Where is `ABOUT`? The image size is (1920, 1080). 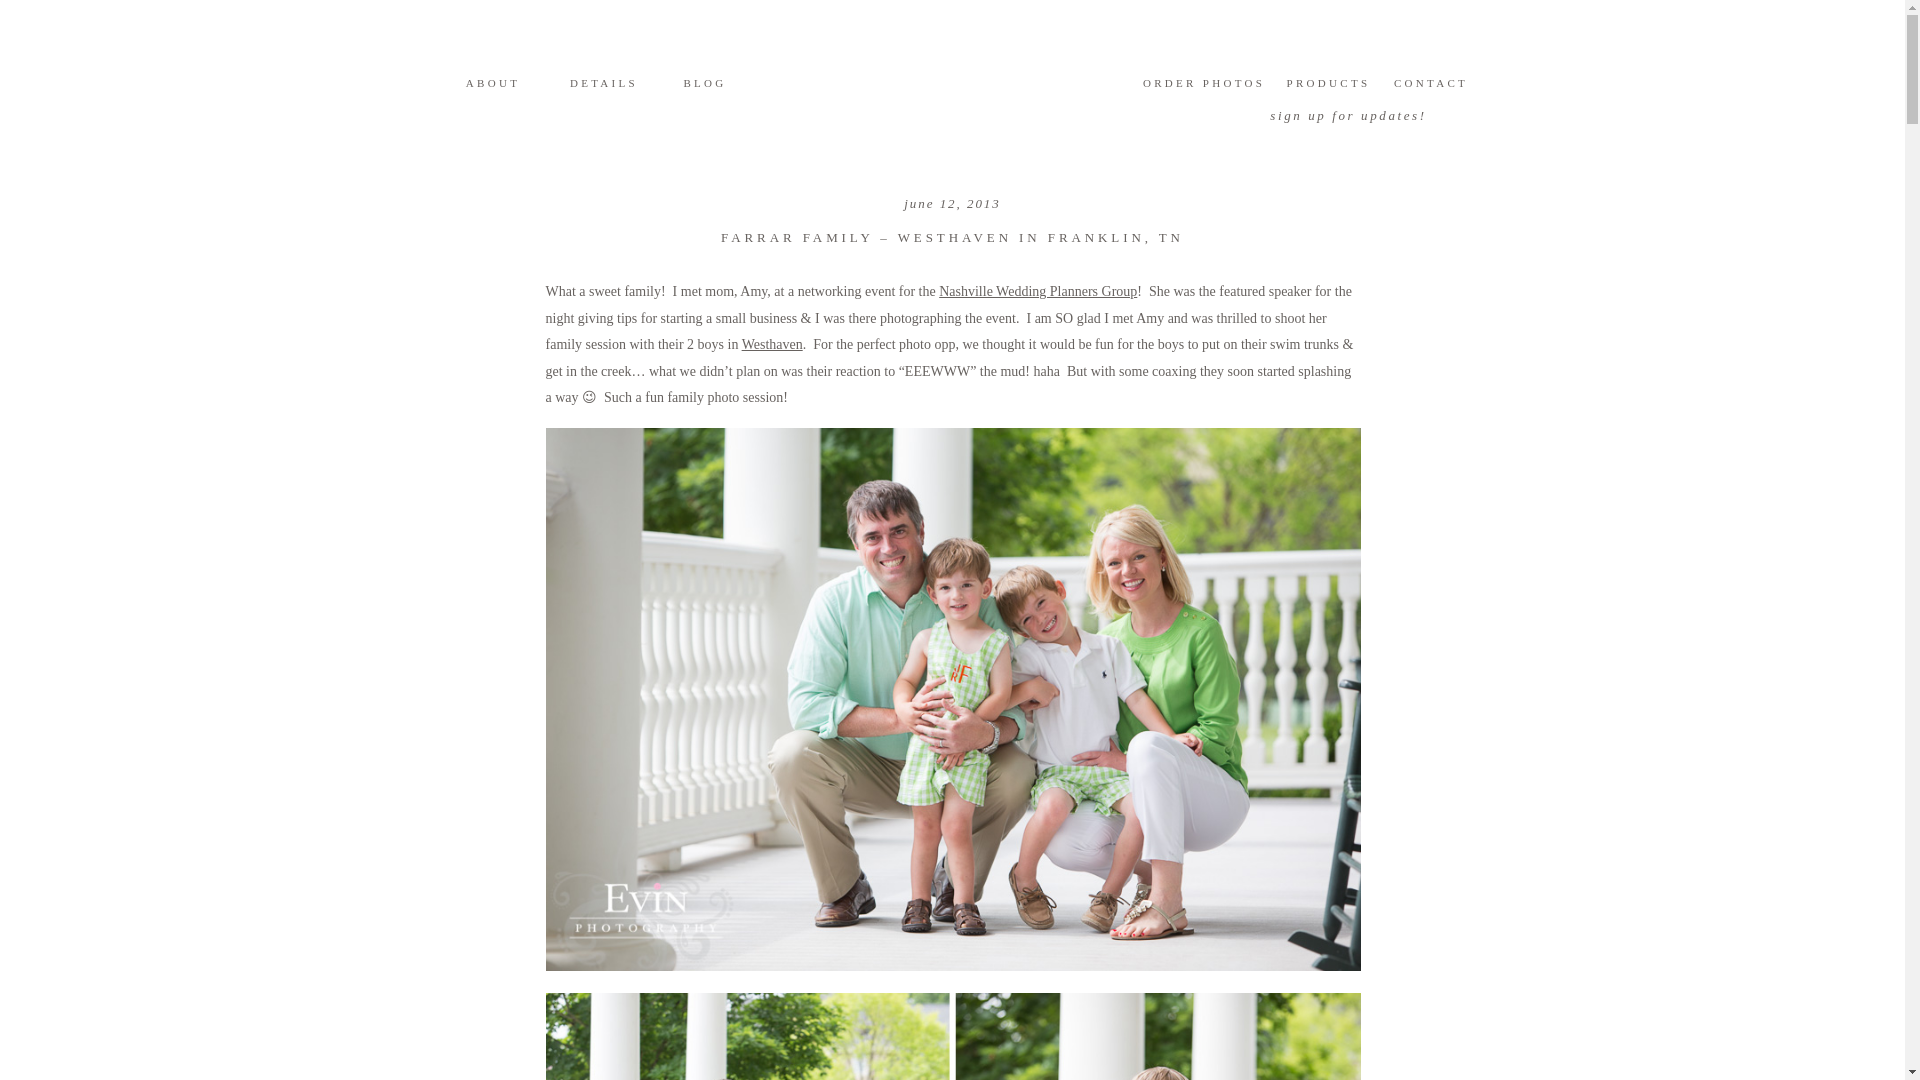
ABOUT is located at coordinates (493, 86).